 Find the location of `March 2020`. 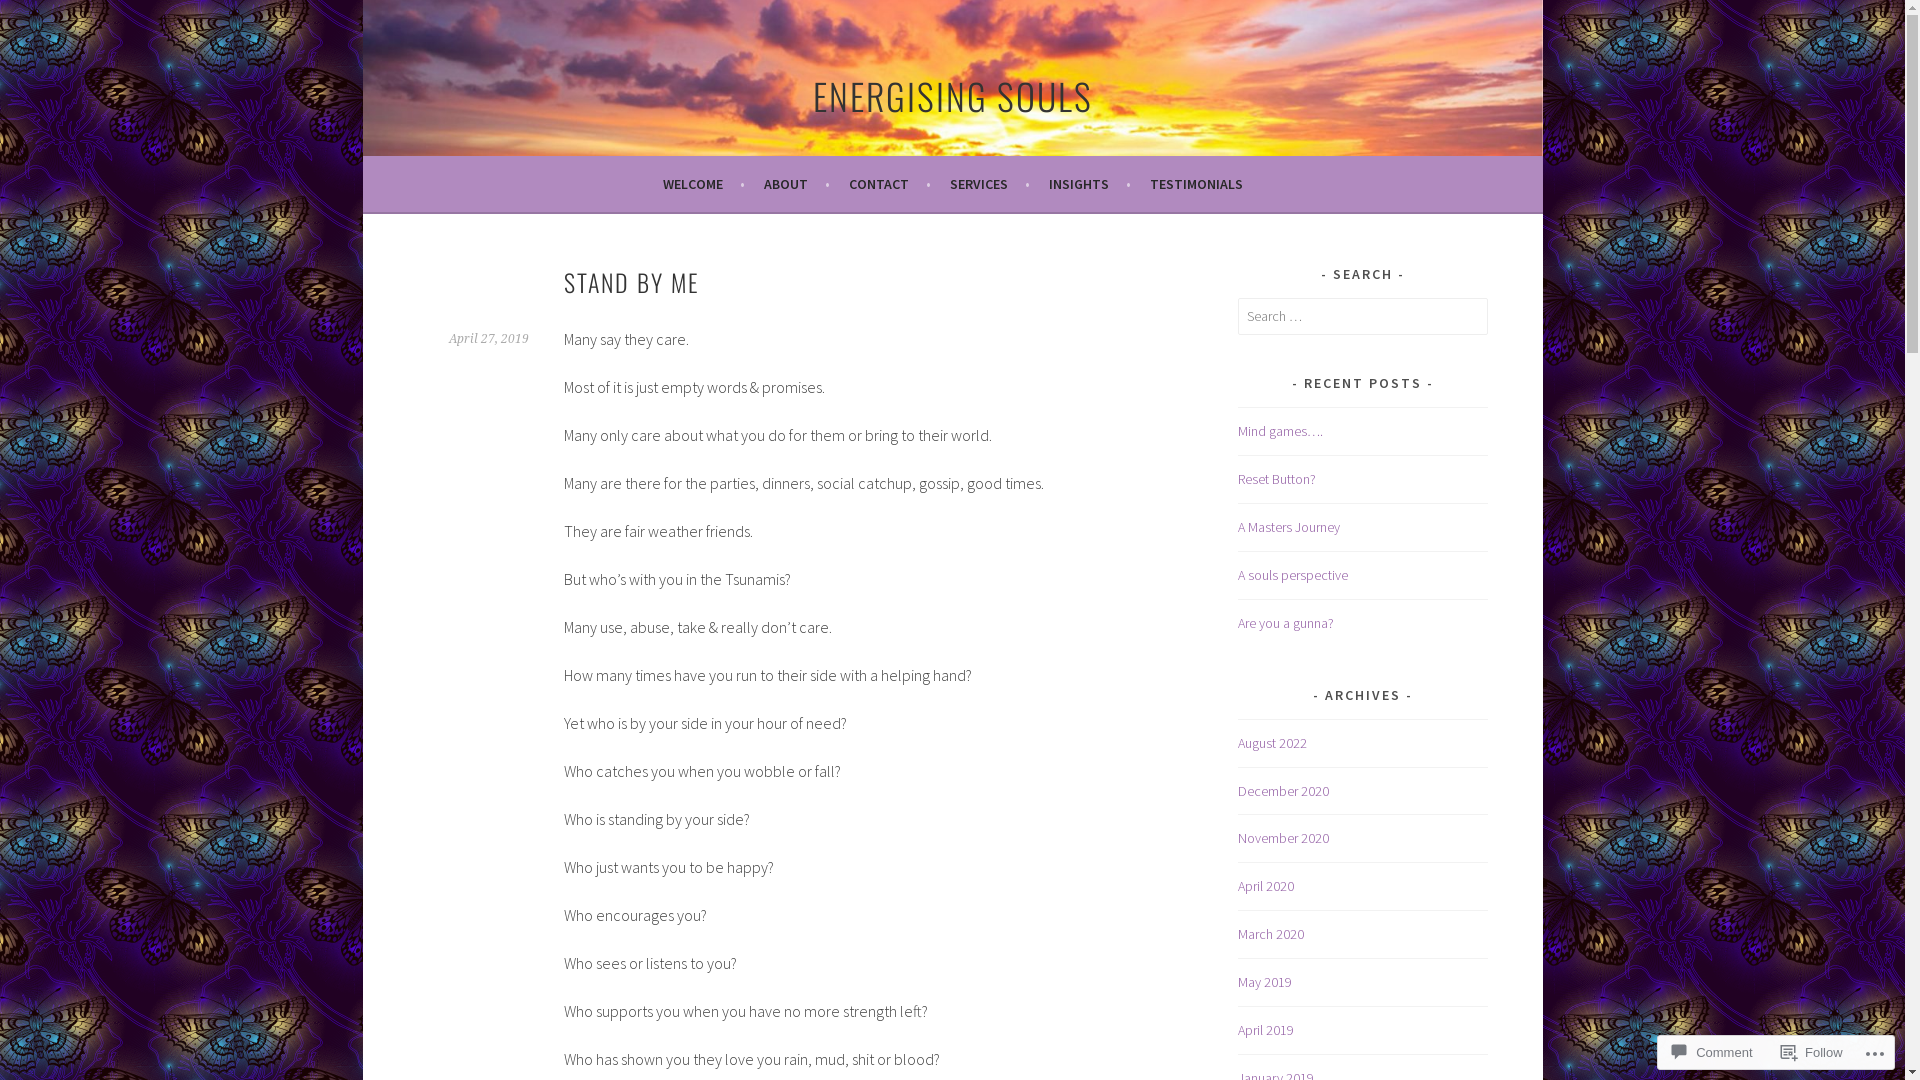

March 2020 is located at coordinates (1271, 934).